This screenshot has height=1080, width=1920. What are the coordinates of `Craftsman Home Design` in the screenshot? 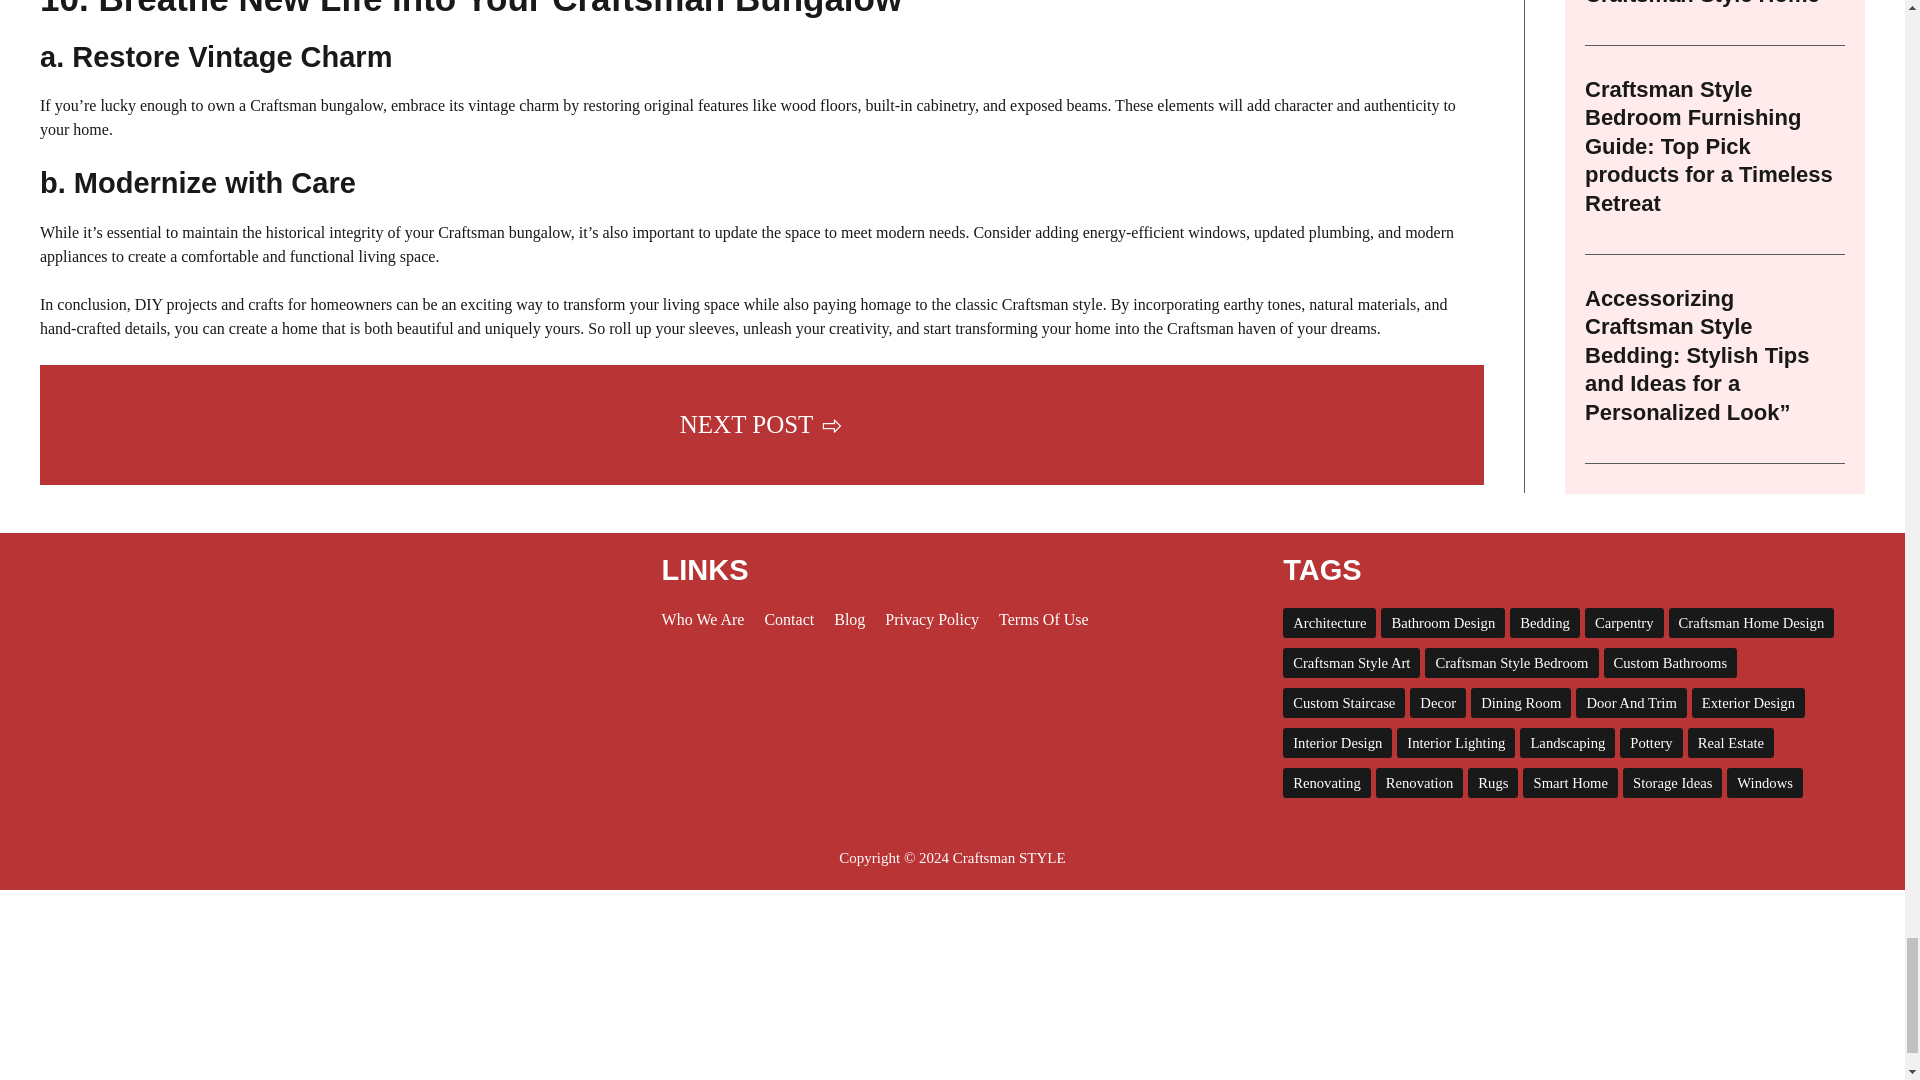 It's located at (1752, 623).